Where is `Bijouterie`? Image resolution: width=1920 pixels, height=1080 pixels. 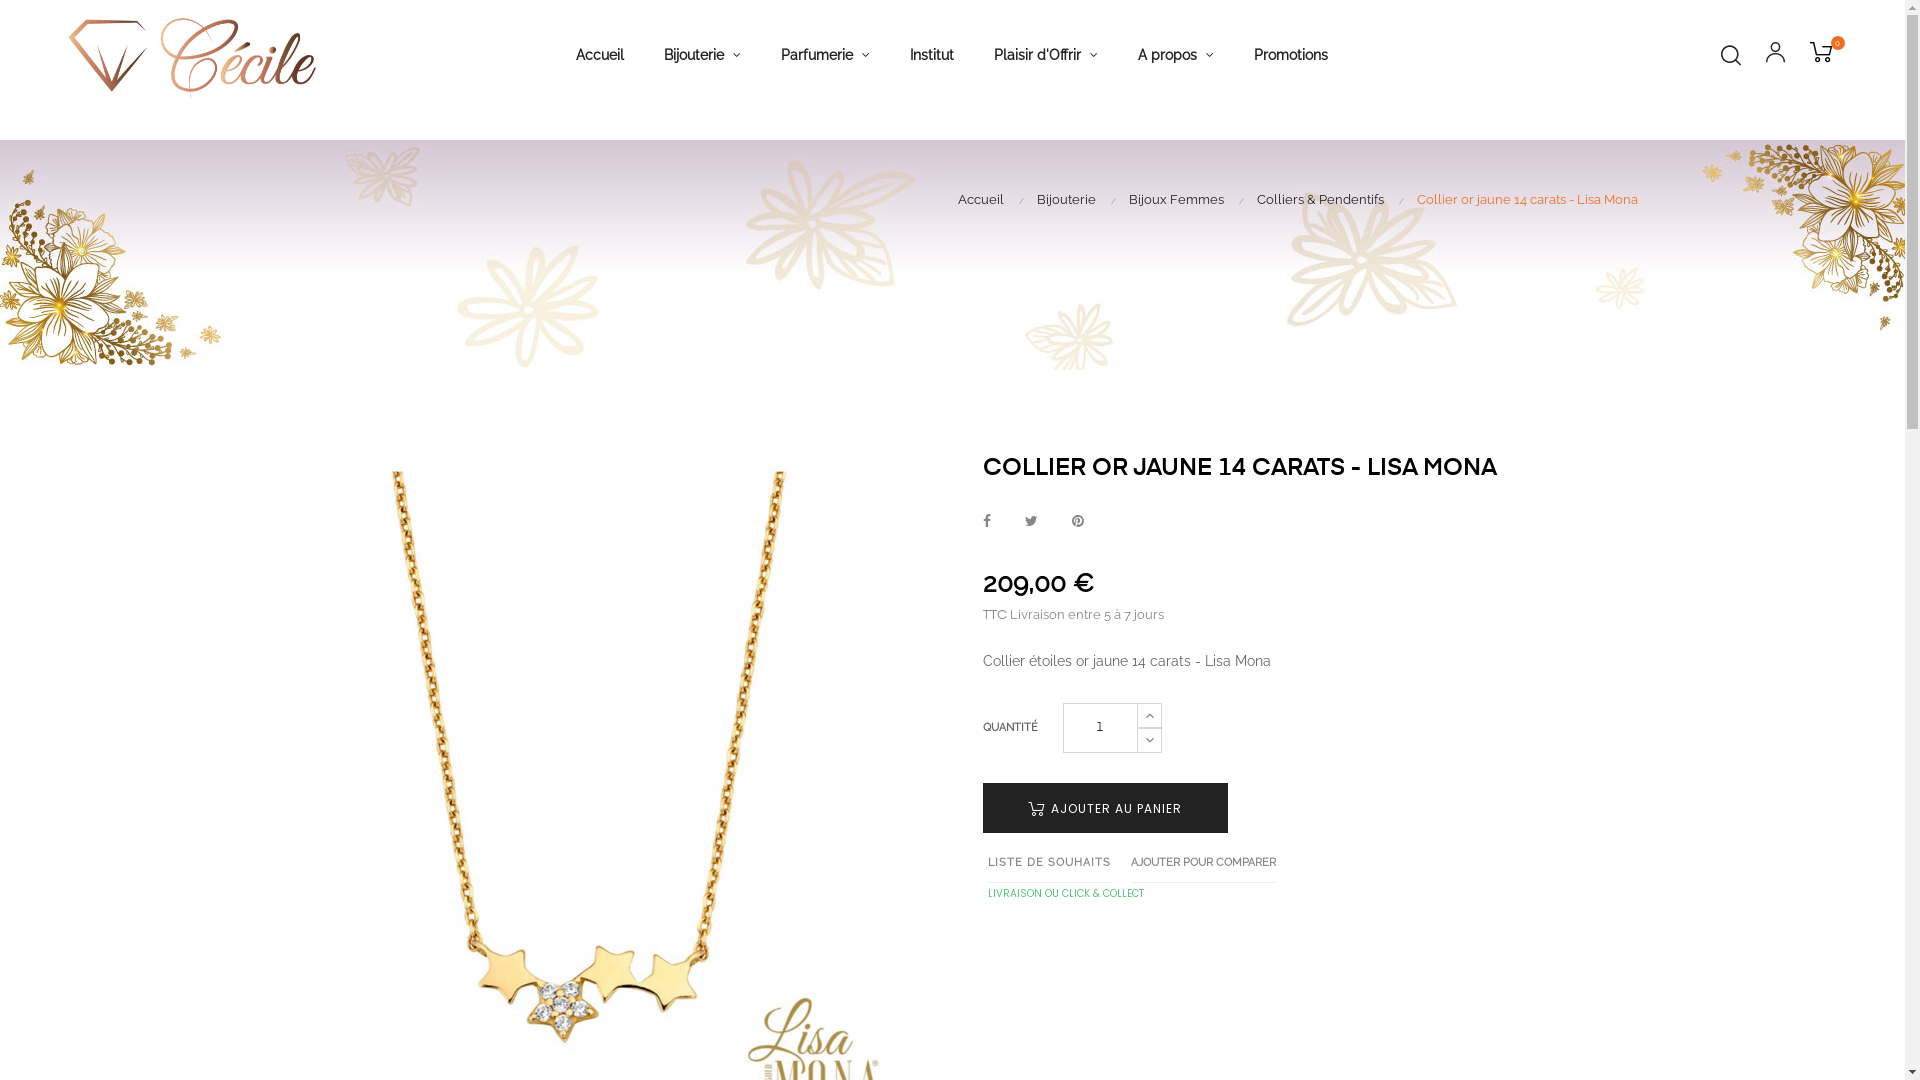 Bijouterie is located at coordinates (702, 54).